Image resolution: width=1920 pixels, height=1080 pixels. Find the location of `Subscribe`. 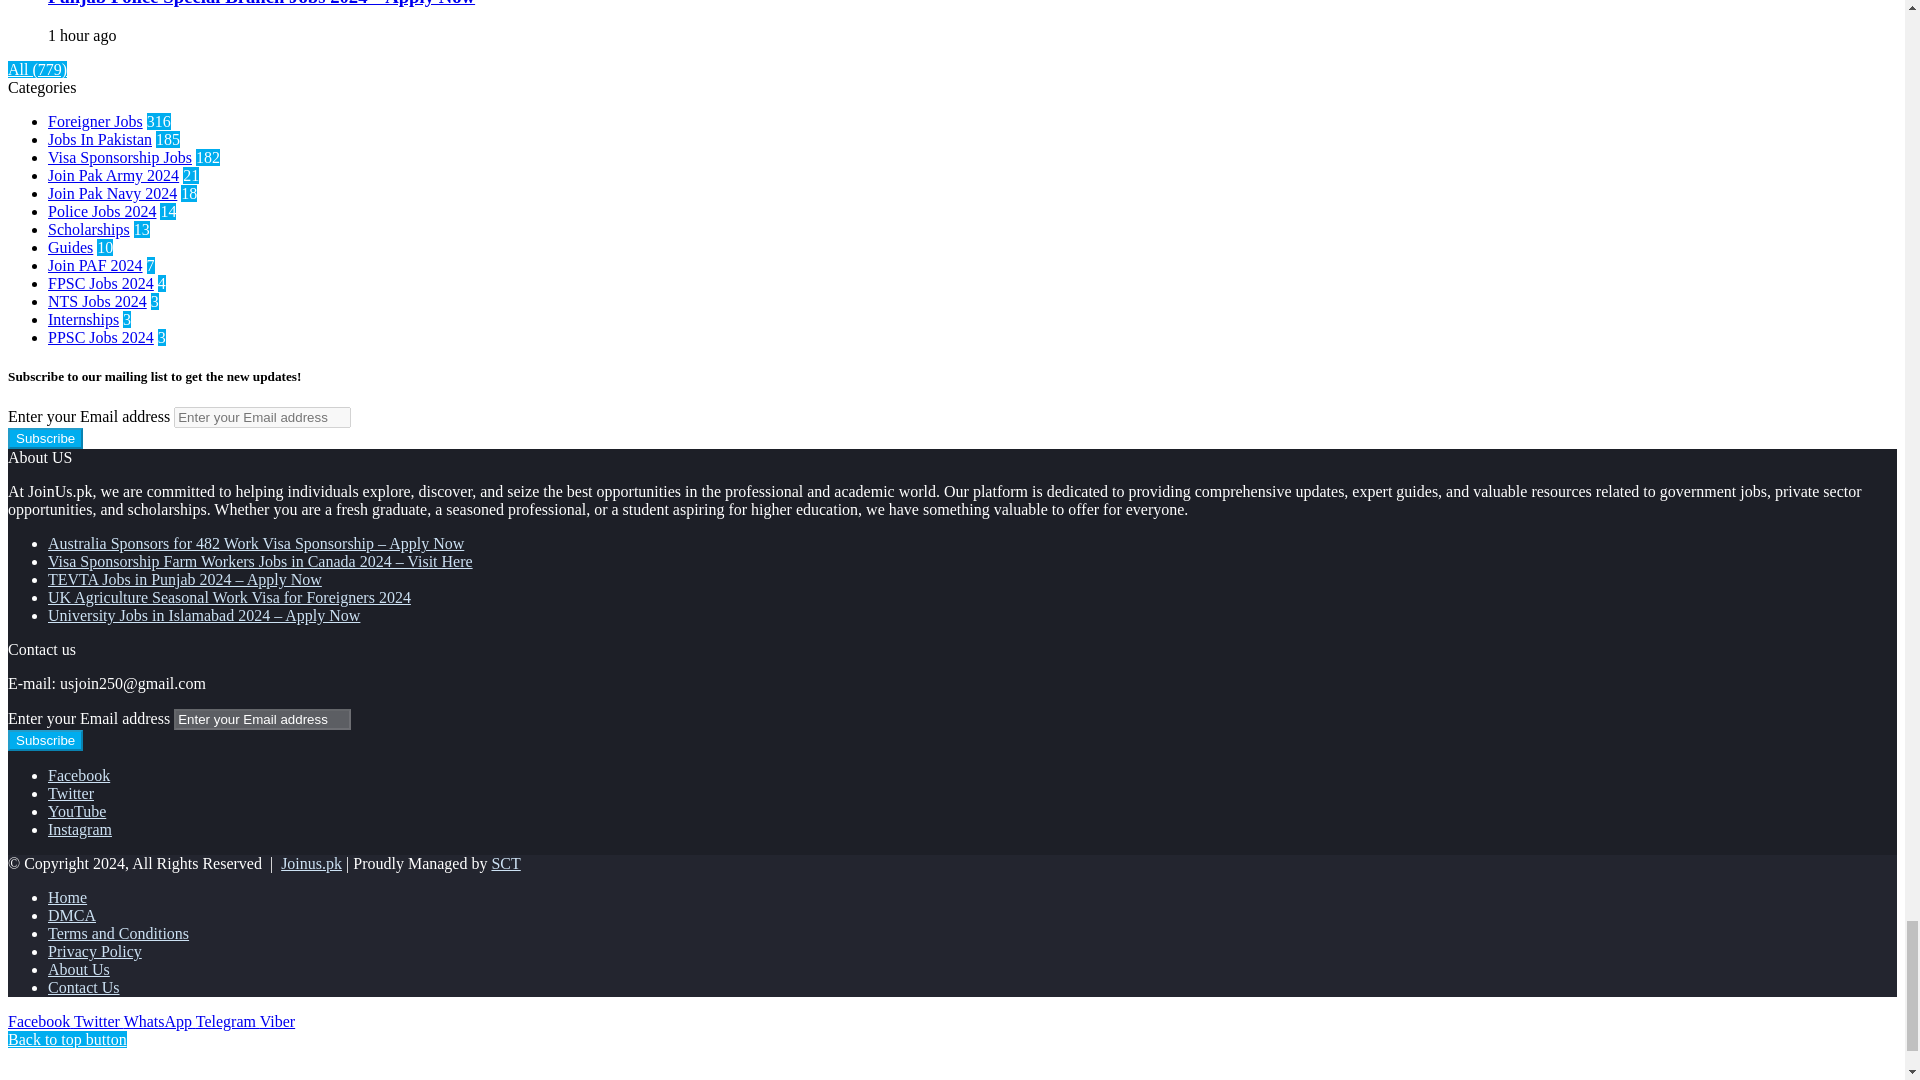

Subscribe is located at coordinates (44, 438).